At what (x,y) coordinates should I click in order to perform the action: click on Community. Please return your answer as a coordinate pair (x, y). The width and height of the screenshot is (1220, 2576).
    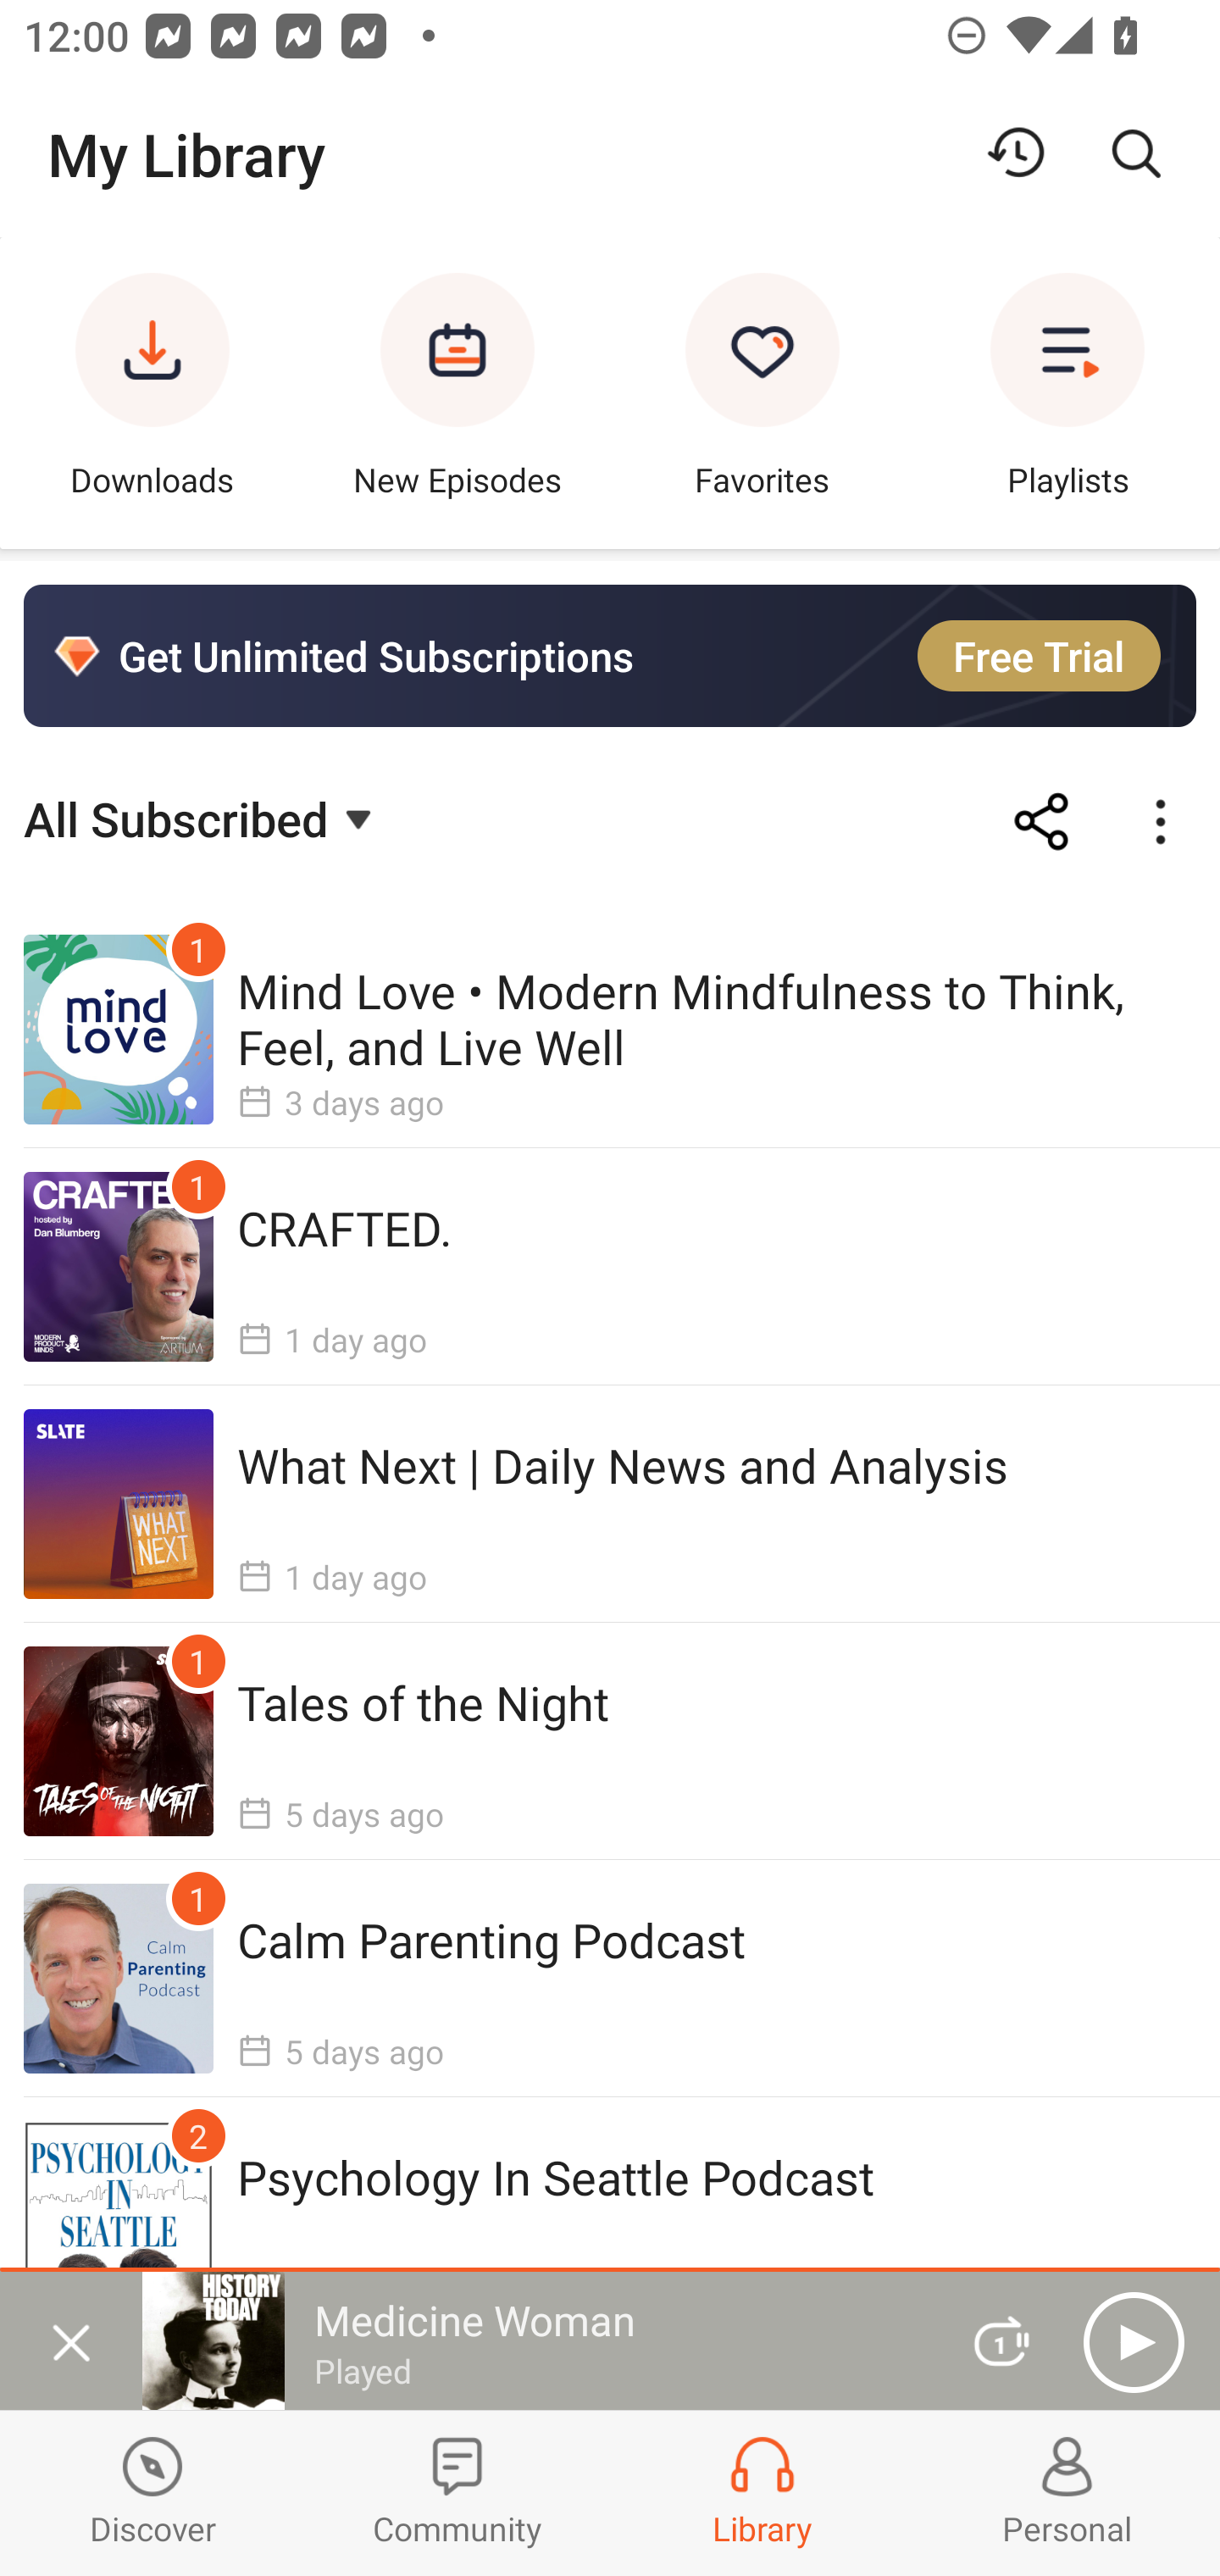
    Looking at the image, I should click on (457, 2493).